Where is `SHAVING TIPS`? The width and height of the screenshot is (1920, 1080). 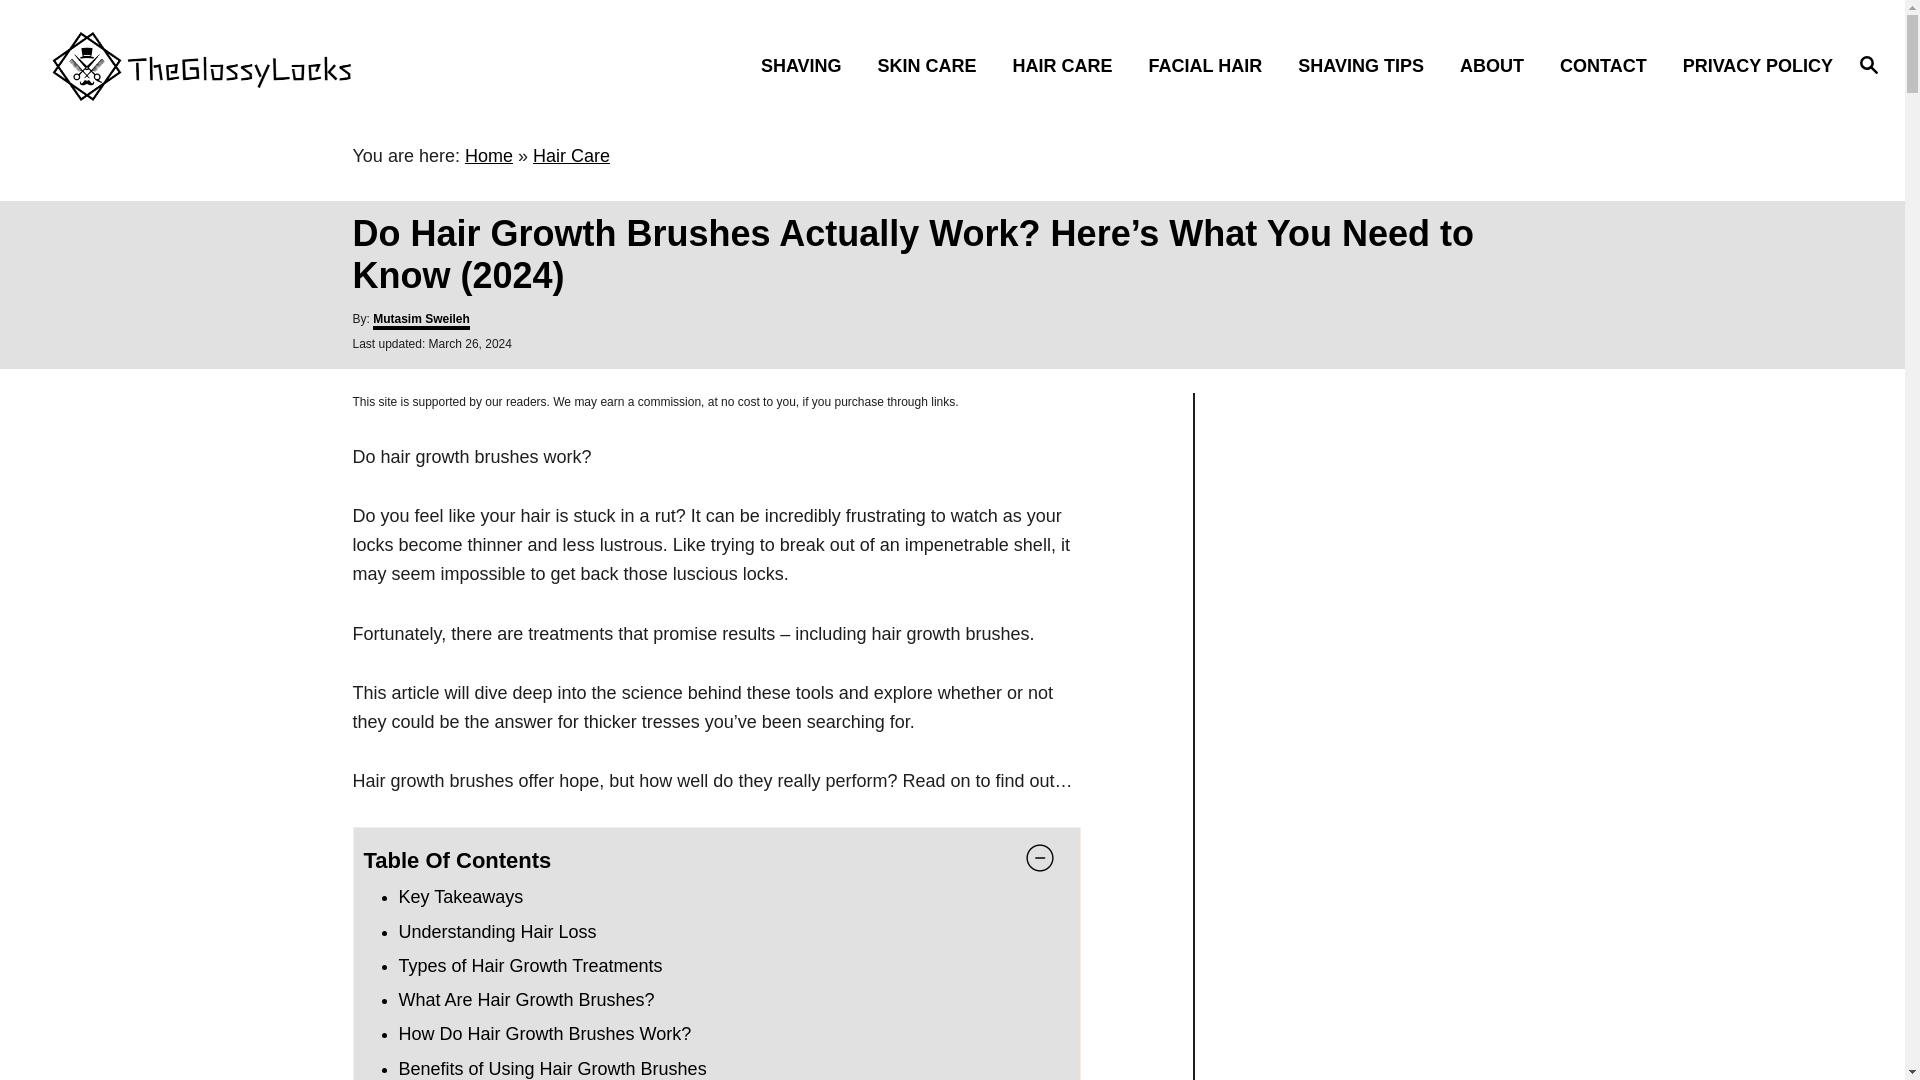 SHAVING TIPS is located at coordinates (1366, 64).